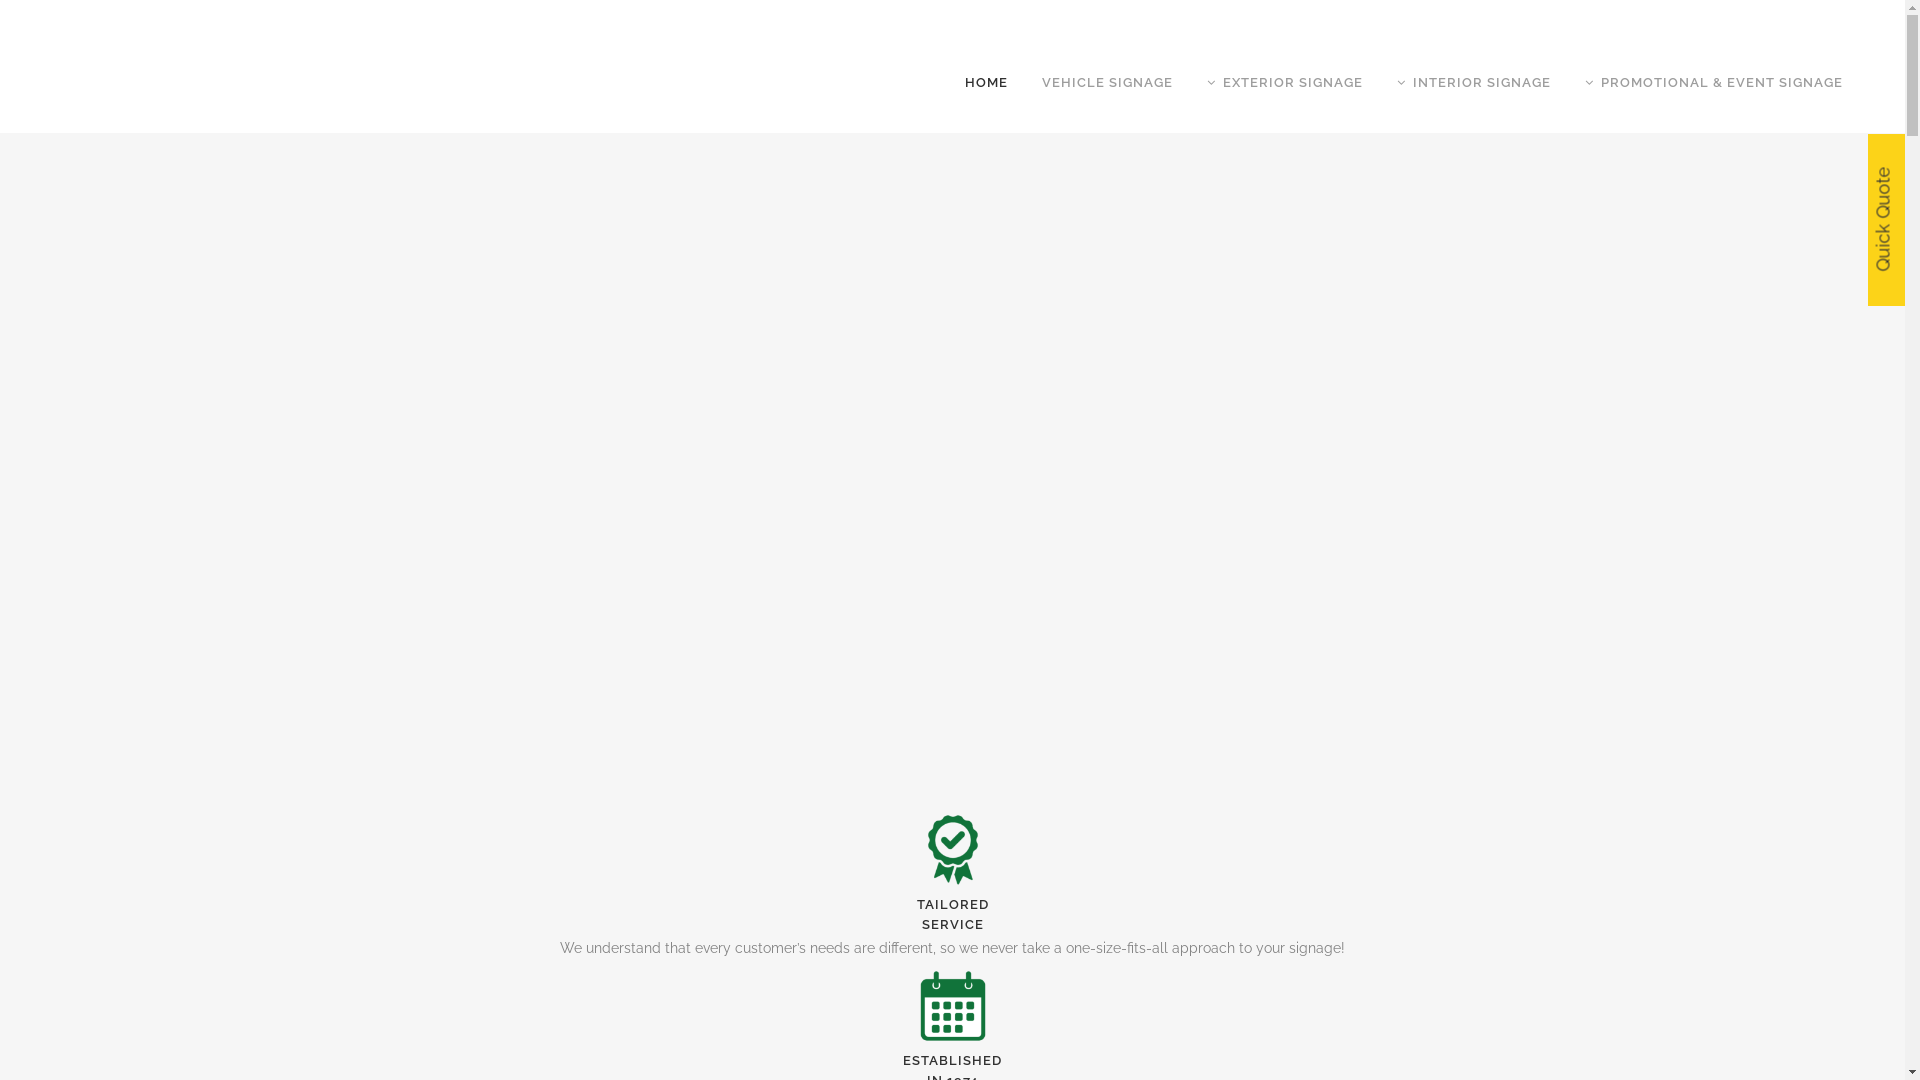  What do you see at coordinates (986, 83) in the screenshot?
I see `HOME` at bounding box center [986, 83].